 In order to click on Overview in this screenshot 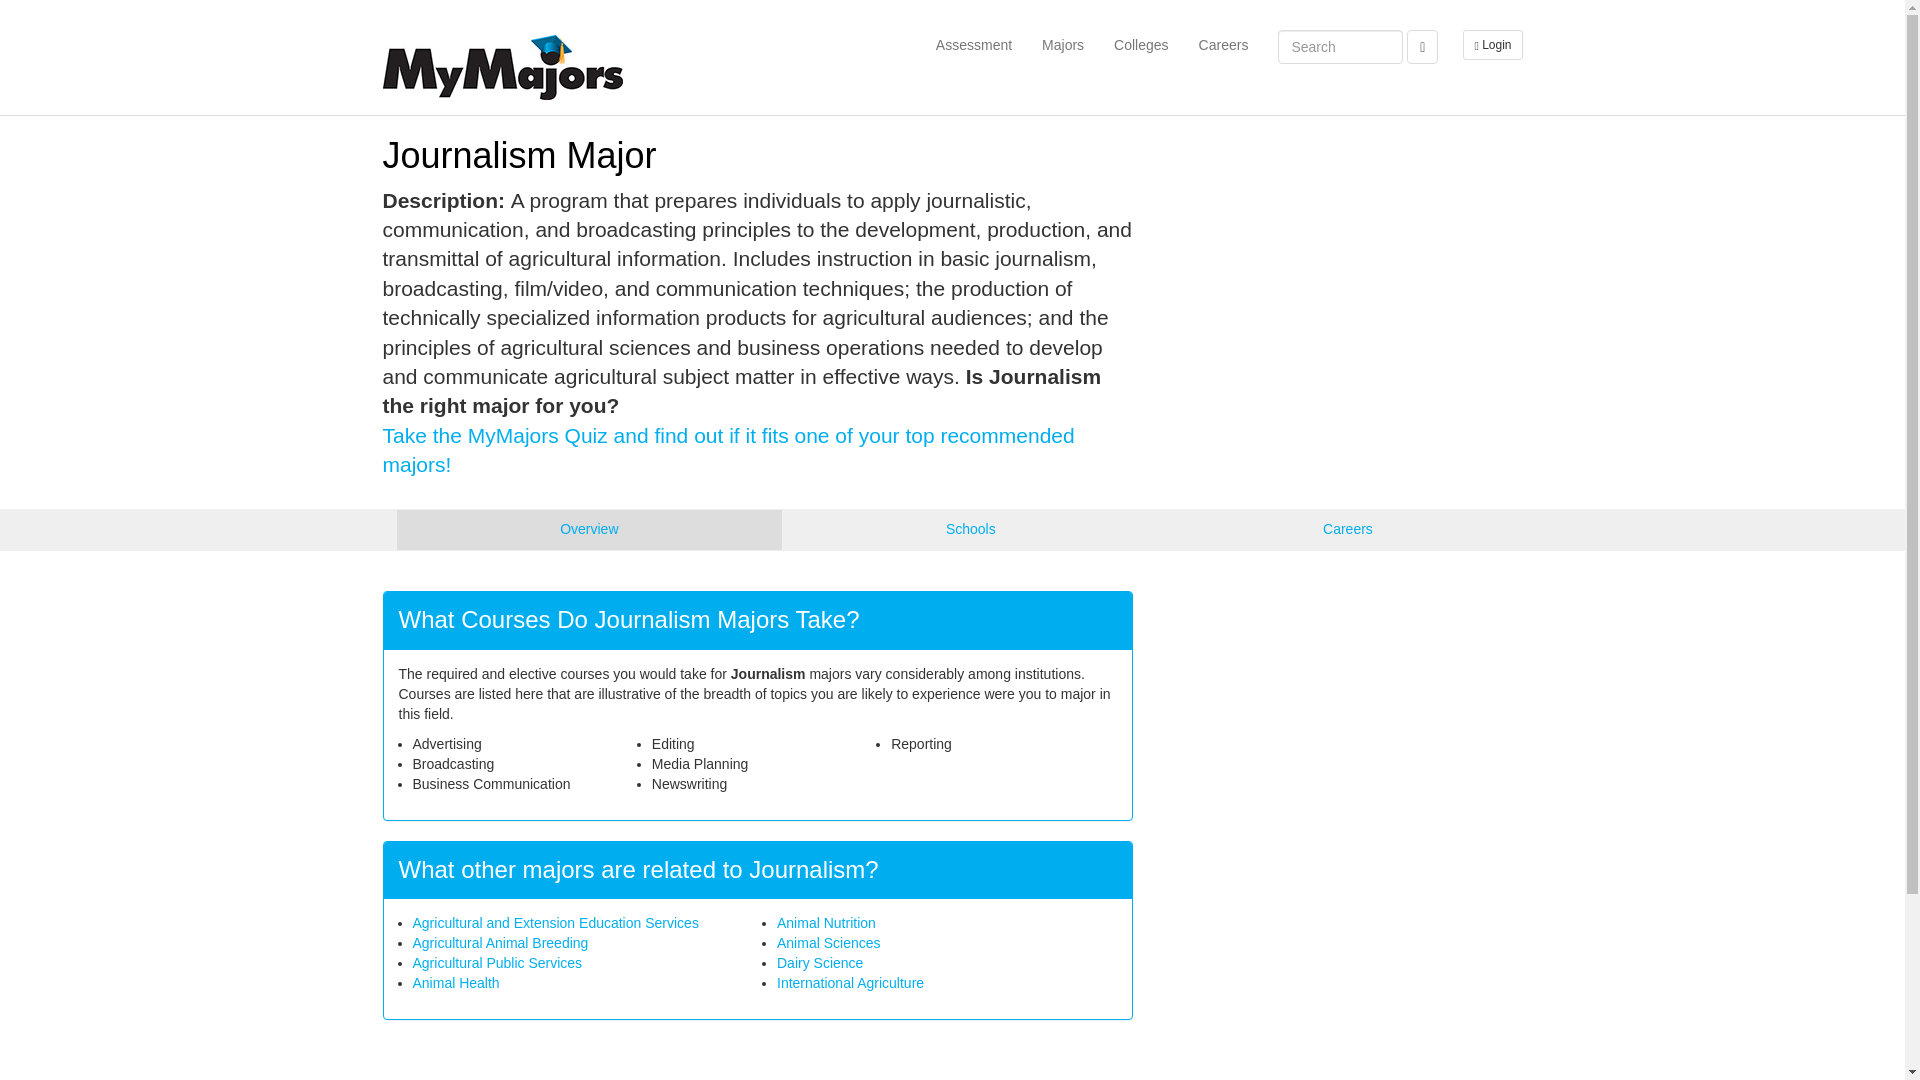, I will do `click(588, 529)`.